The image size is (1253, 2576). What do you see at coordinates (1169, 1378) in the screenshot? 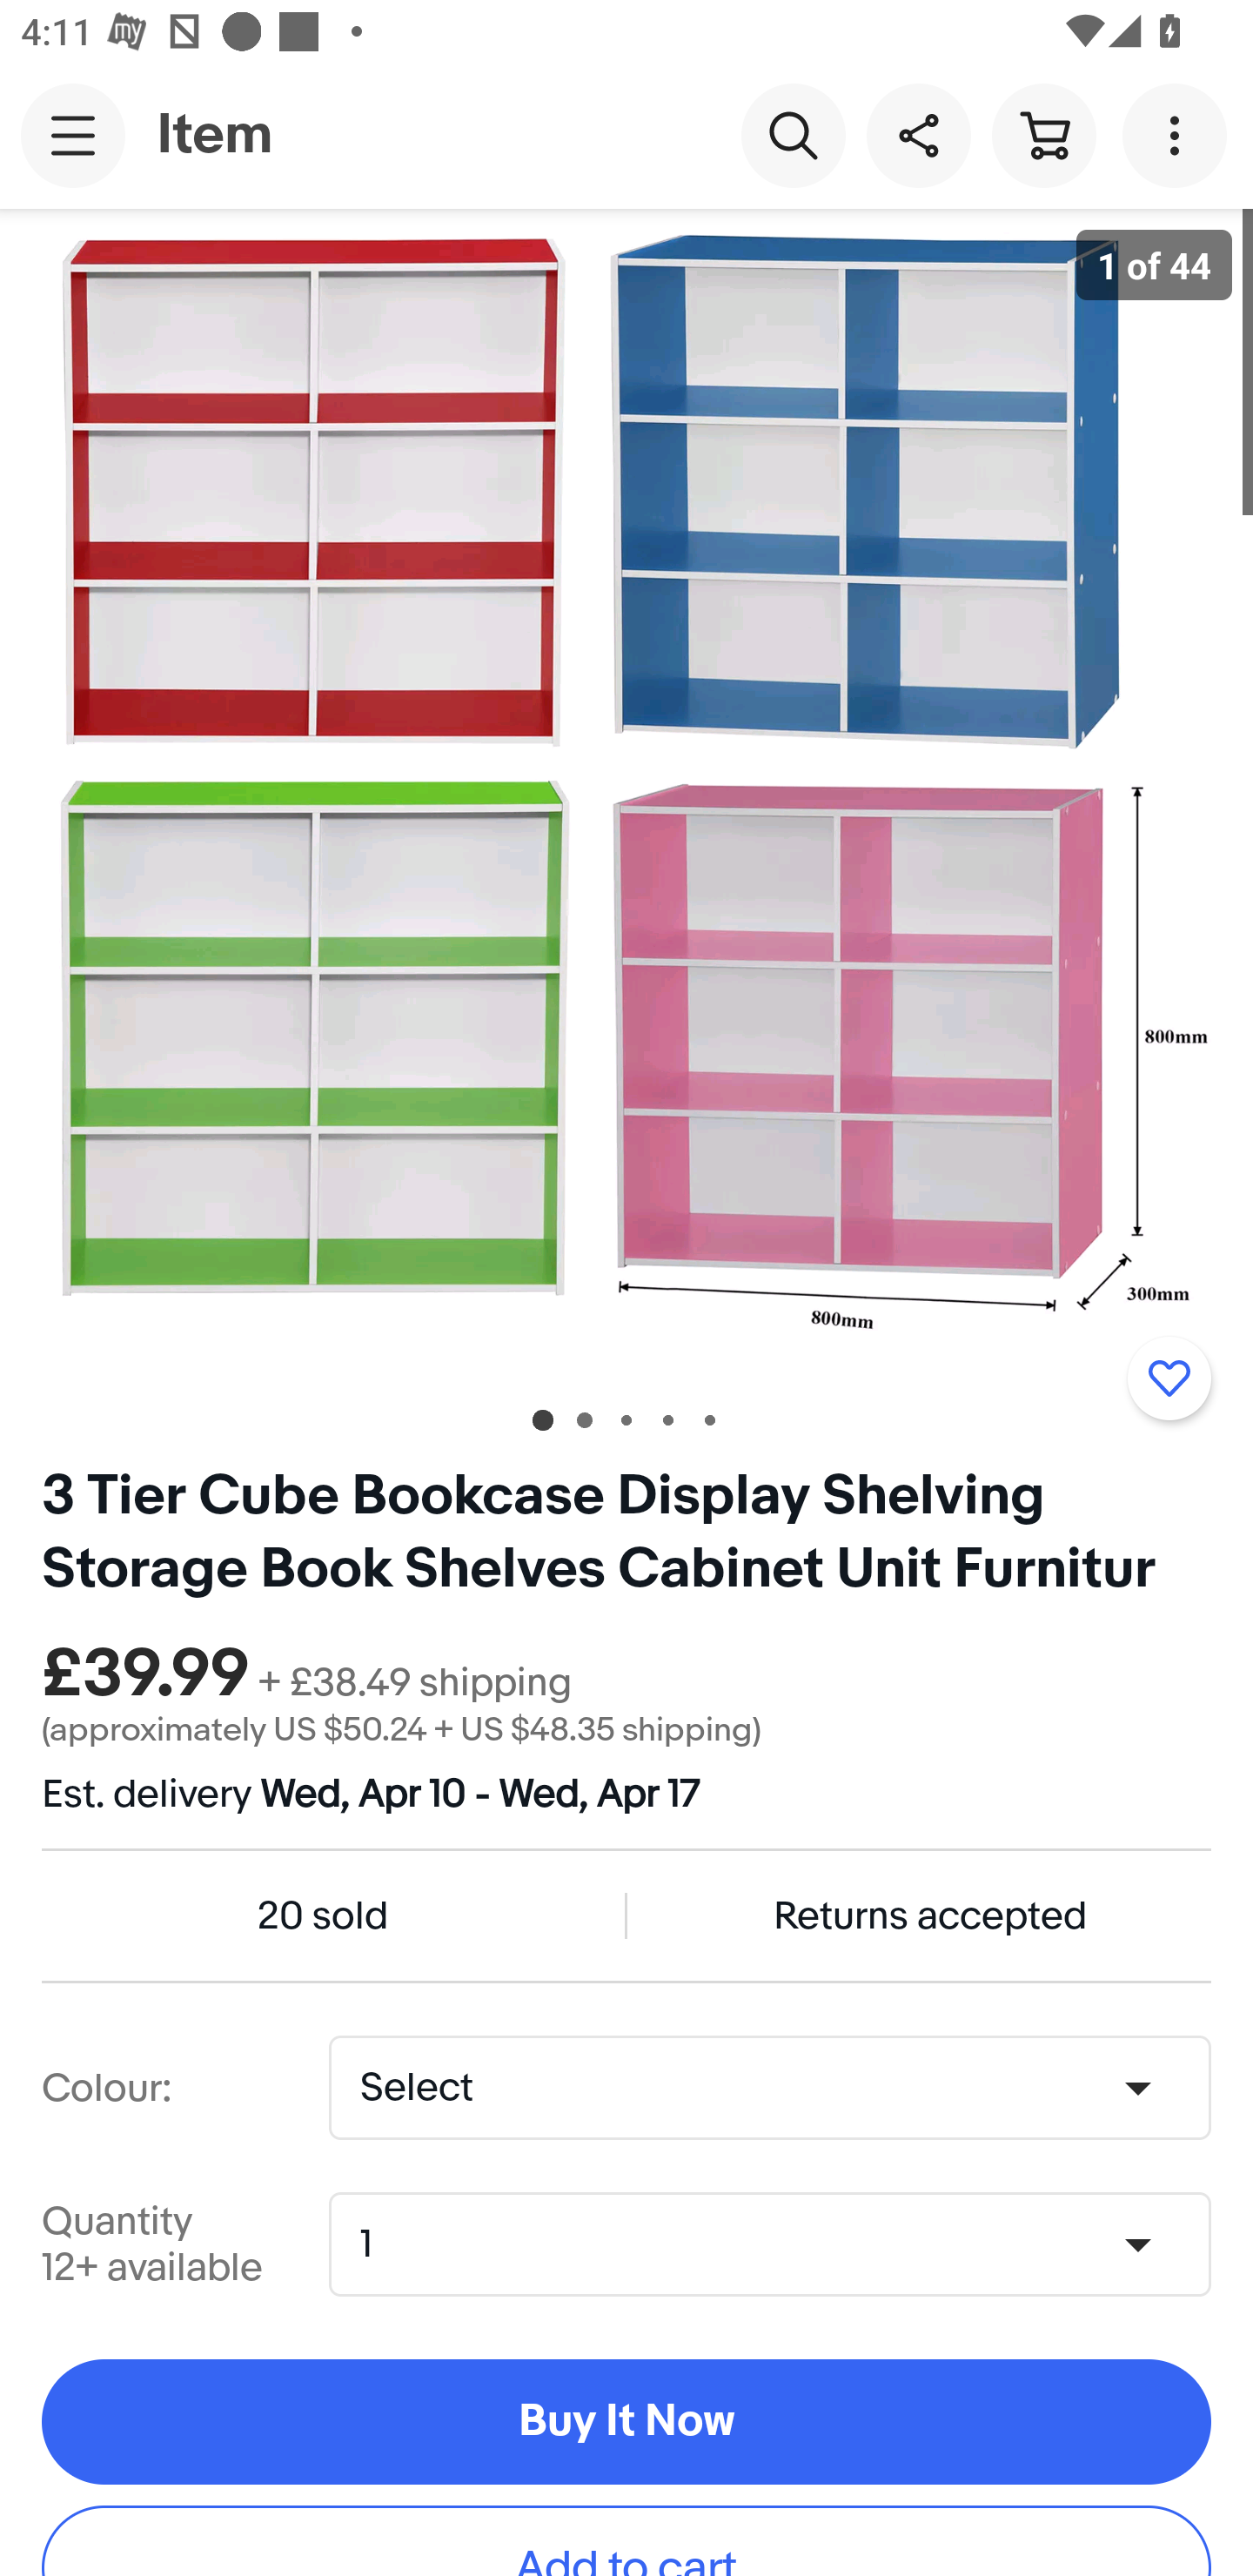
I see `Add to watchlist` at bounding box center [1169, 1378].